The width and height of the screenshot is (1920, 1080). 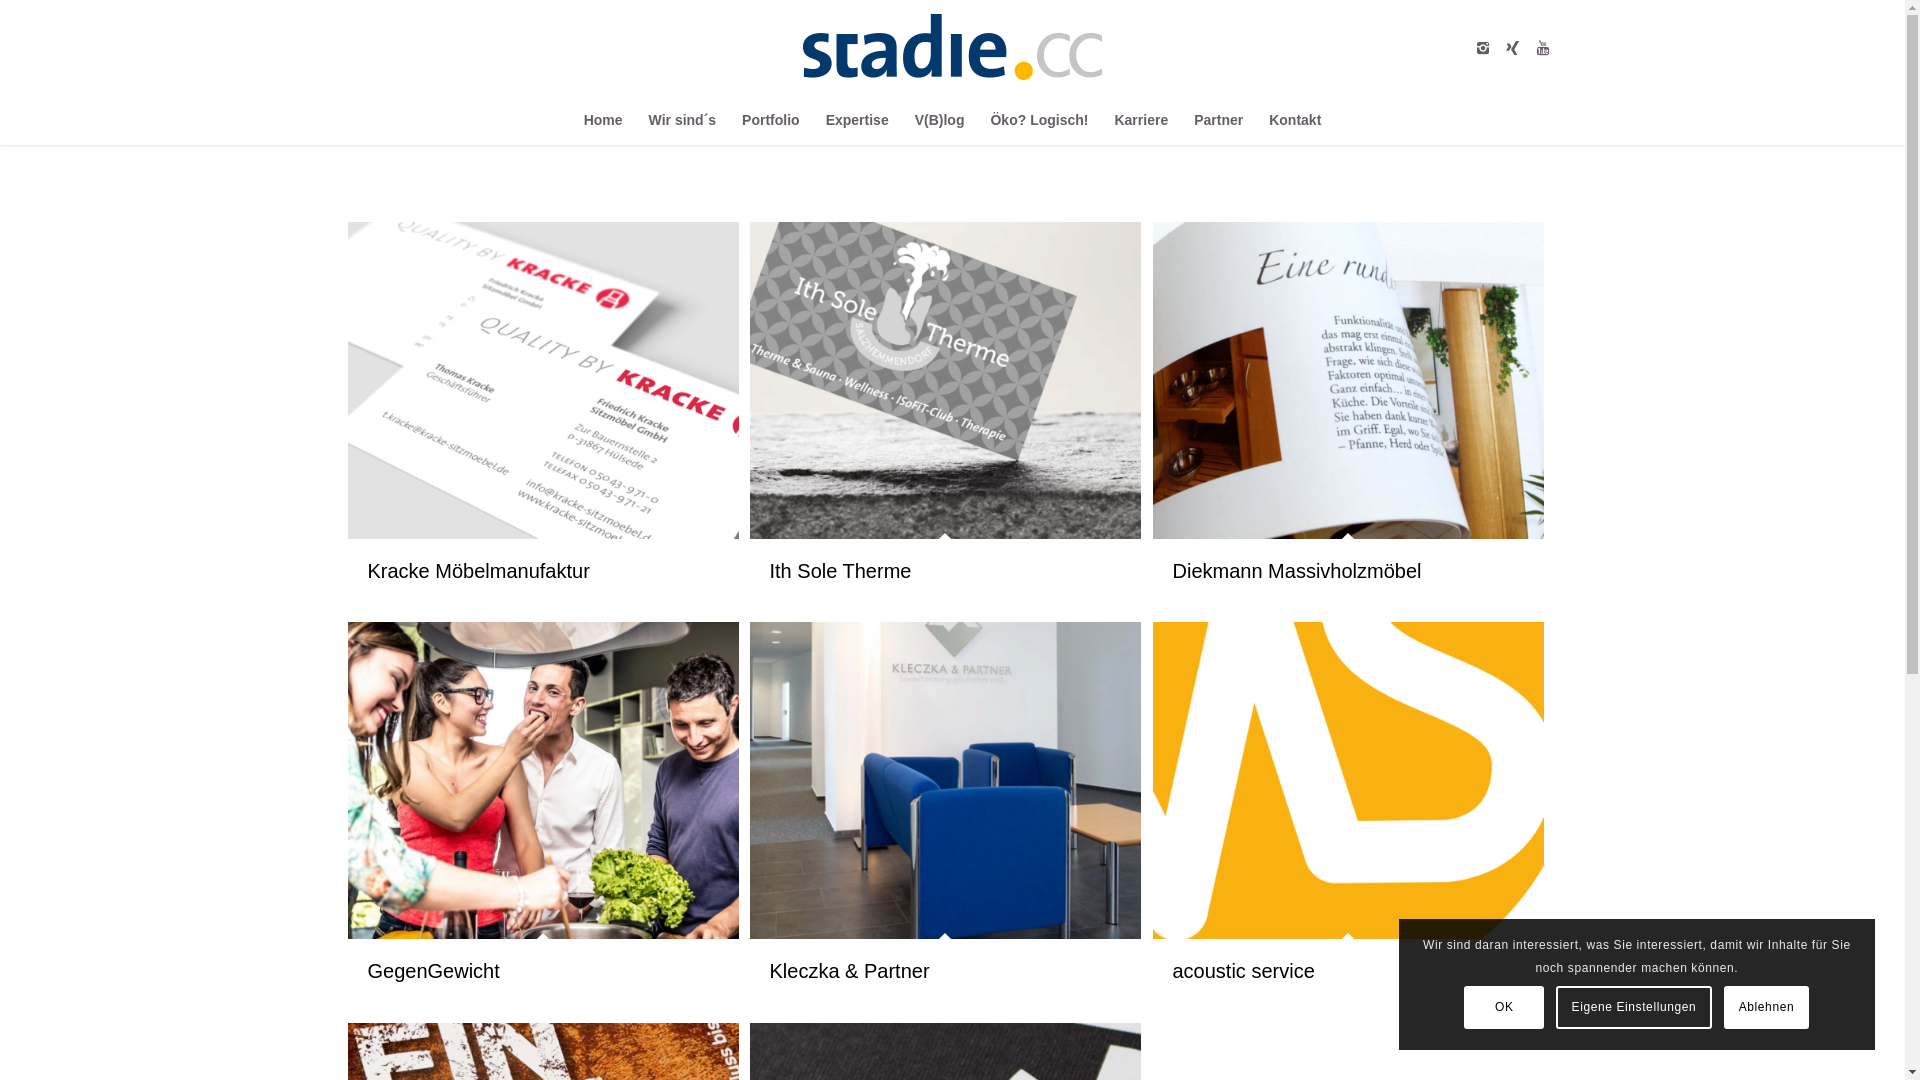 What do you see at coordinates (850, 971) in the screenshot?
I see `Kleczka & Partner` at bounding box center [850, 971].